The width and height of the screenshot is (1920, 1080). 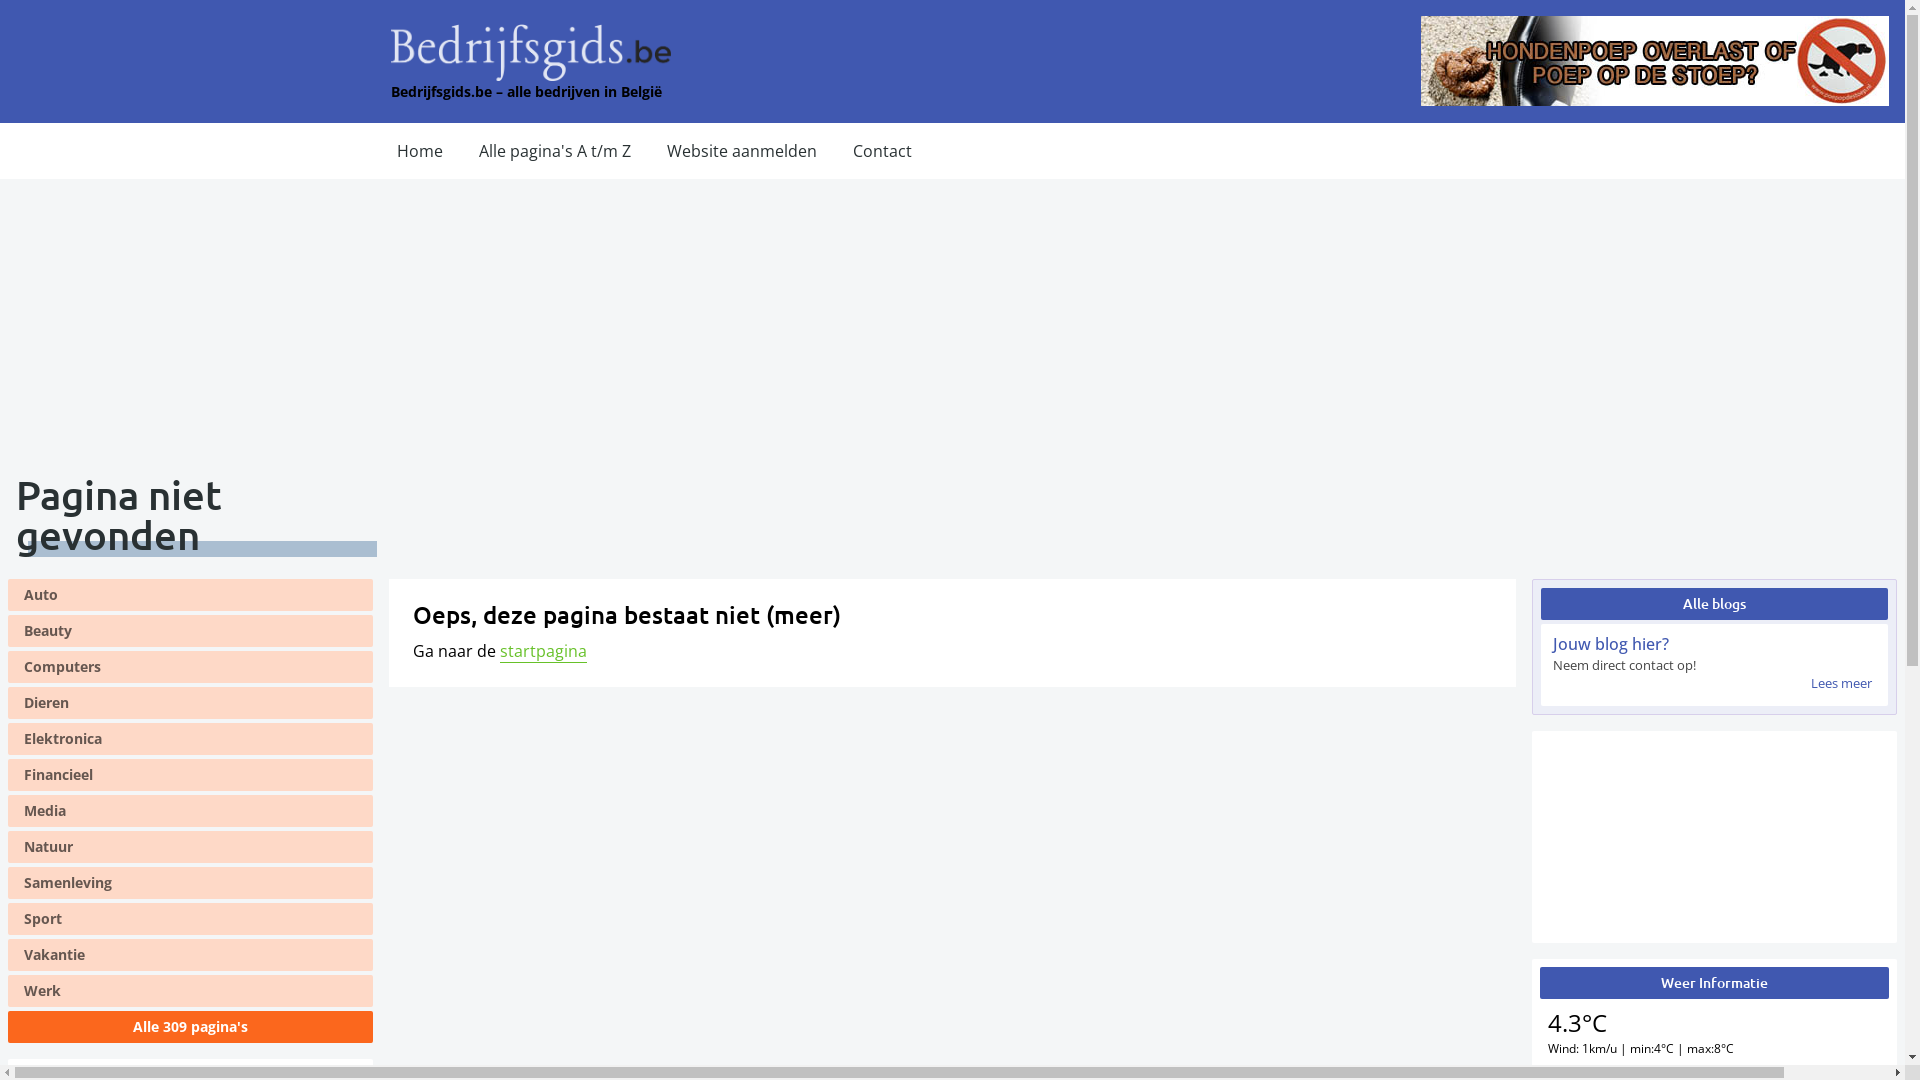 I want to click on Beauty, so click(x=190, y=631).